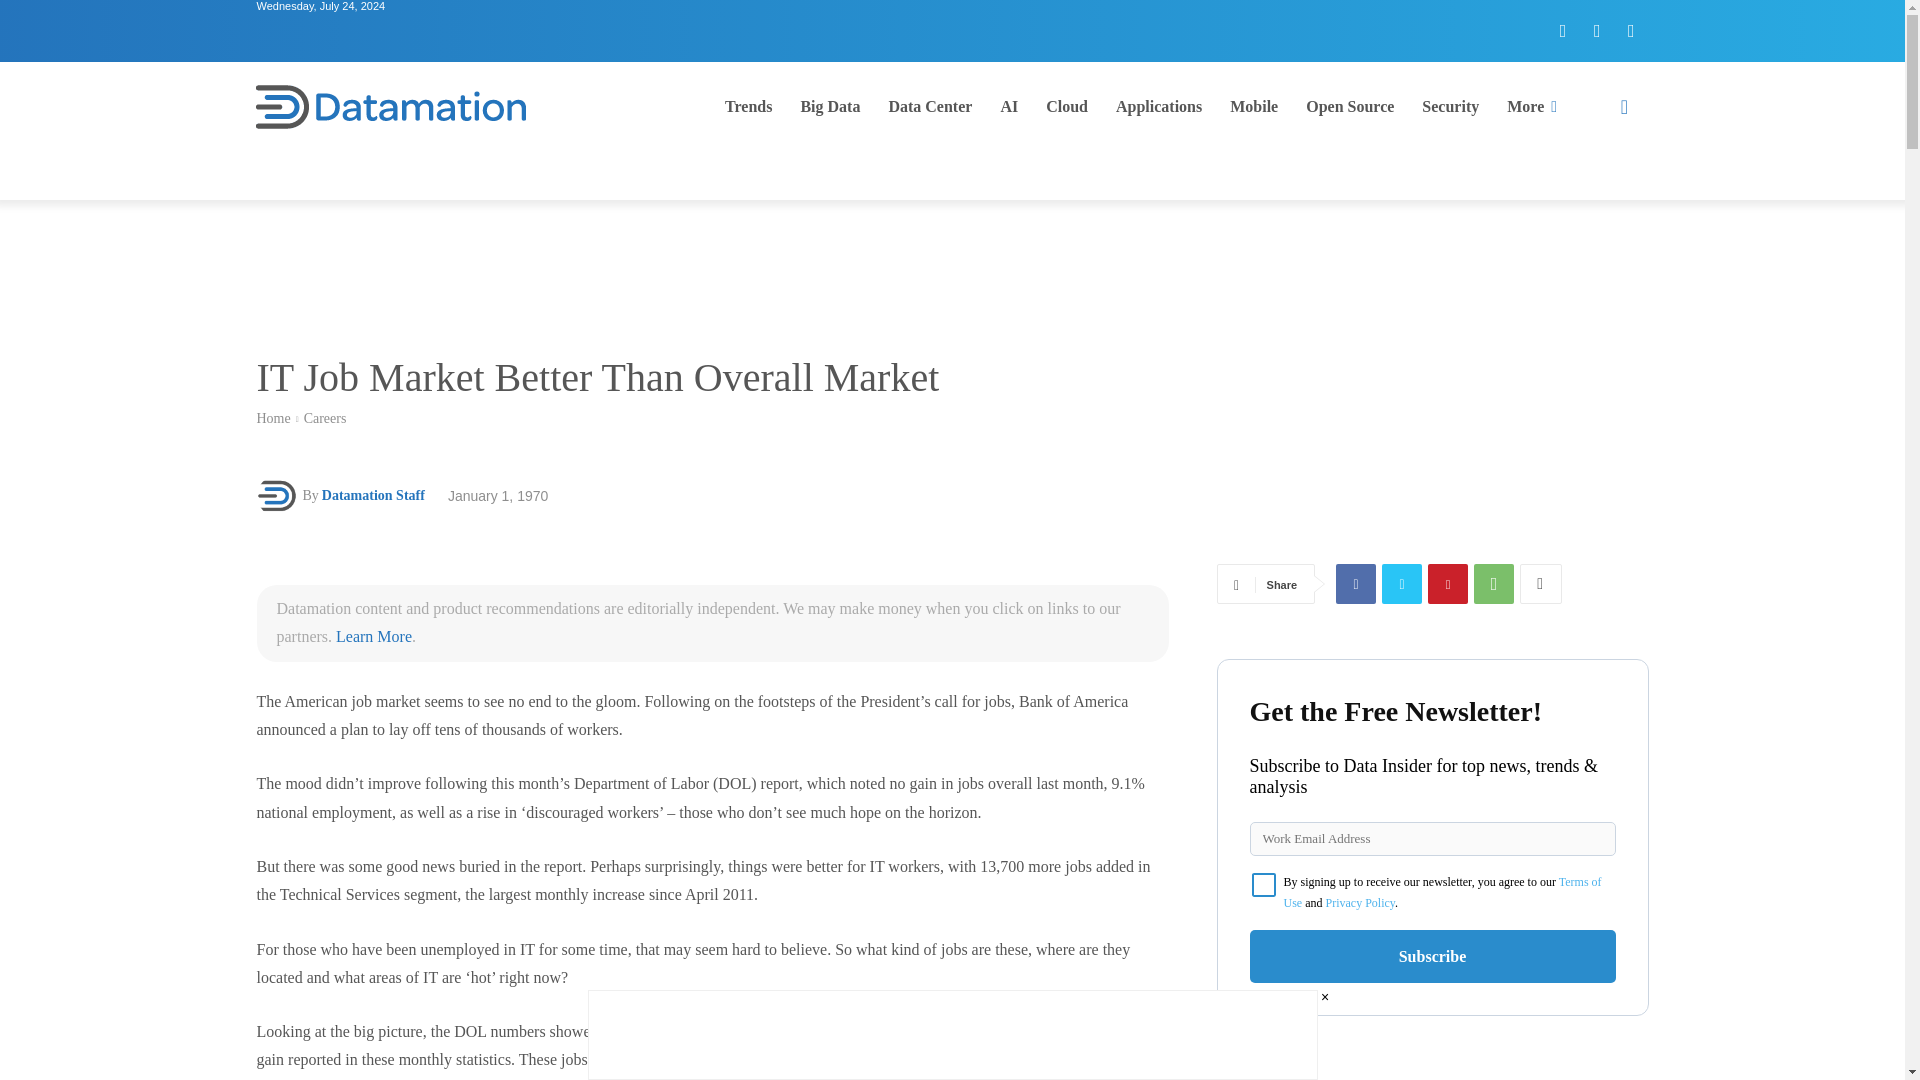 This screenshot has height=1080, width=1920. What do you see at coordinates (374, 636) in the screenshot?
I see `Learn More` at bounding box center [374, 636].